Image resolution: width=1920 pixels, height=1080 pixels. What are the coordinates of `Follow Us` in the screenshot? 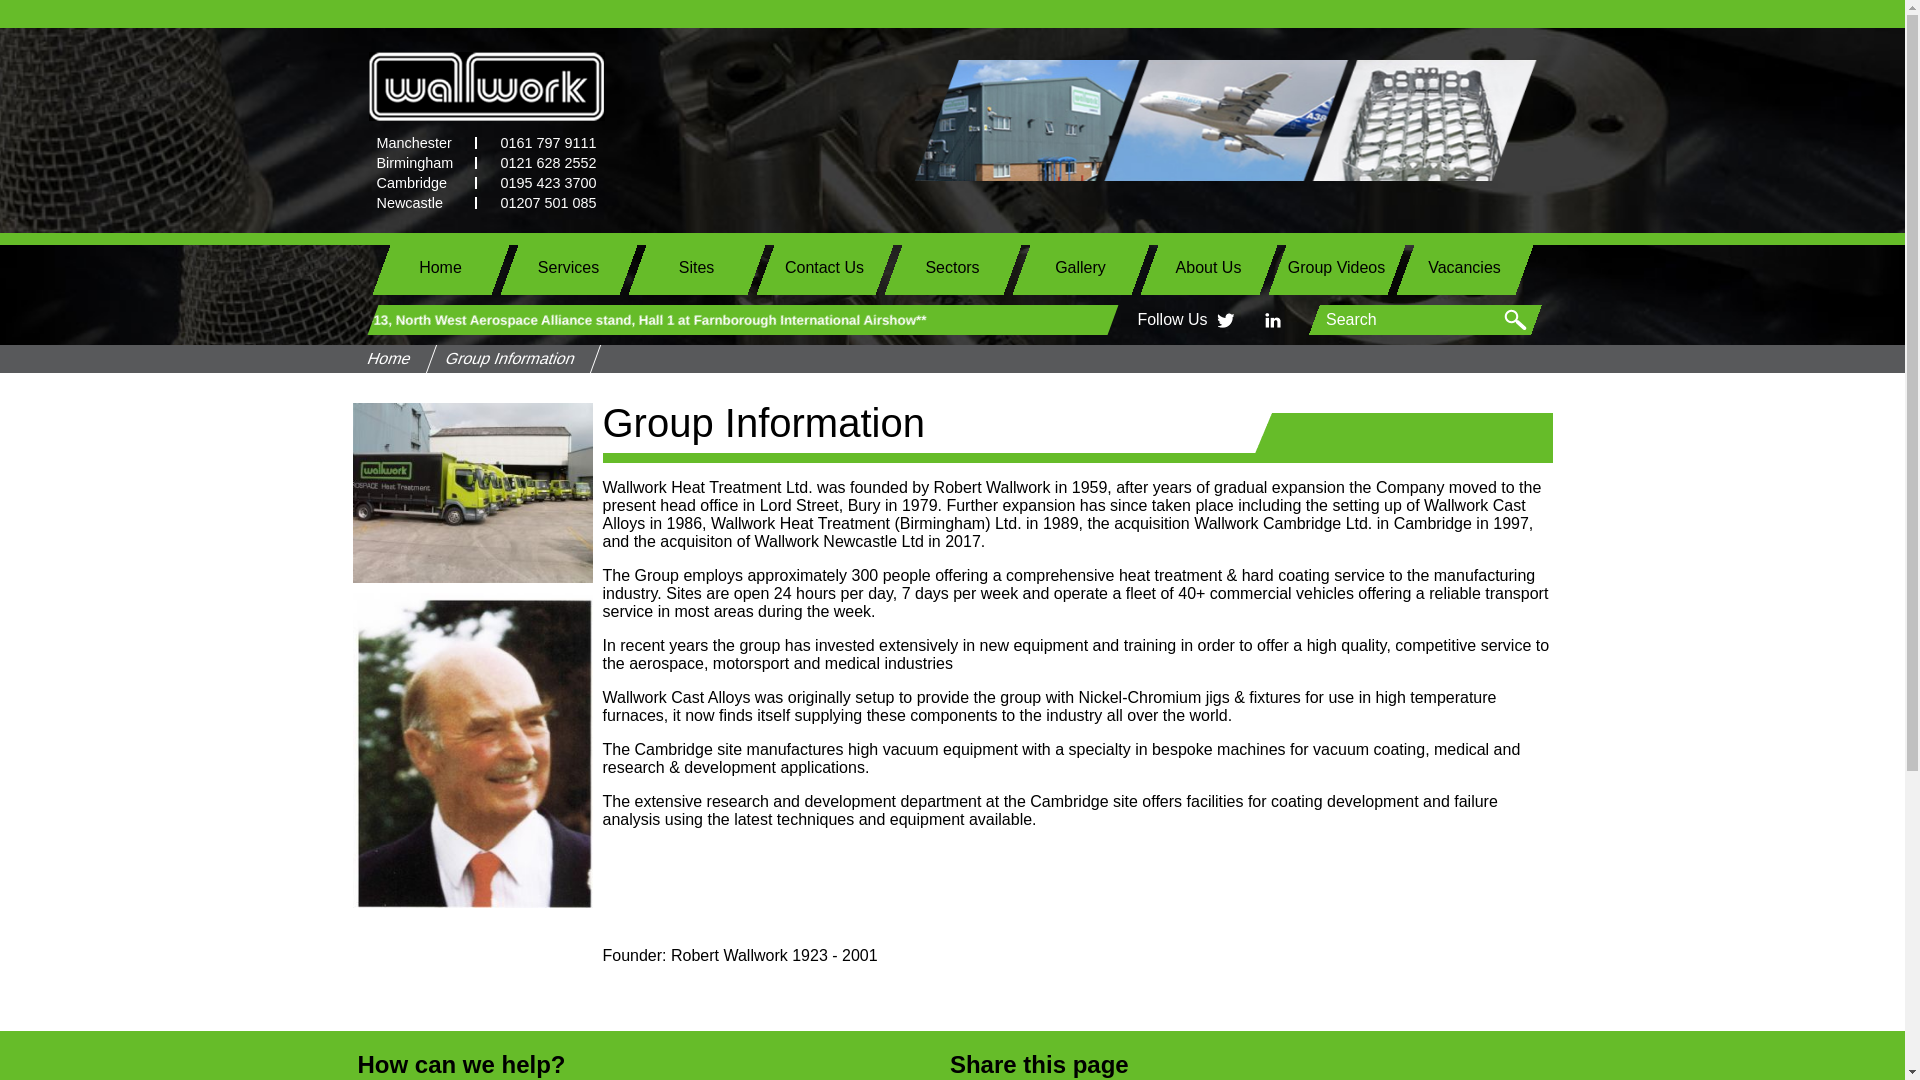 It's located at (1172, 319).